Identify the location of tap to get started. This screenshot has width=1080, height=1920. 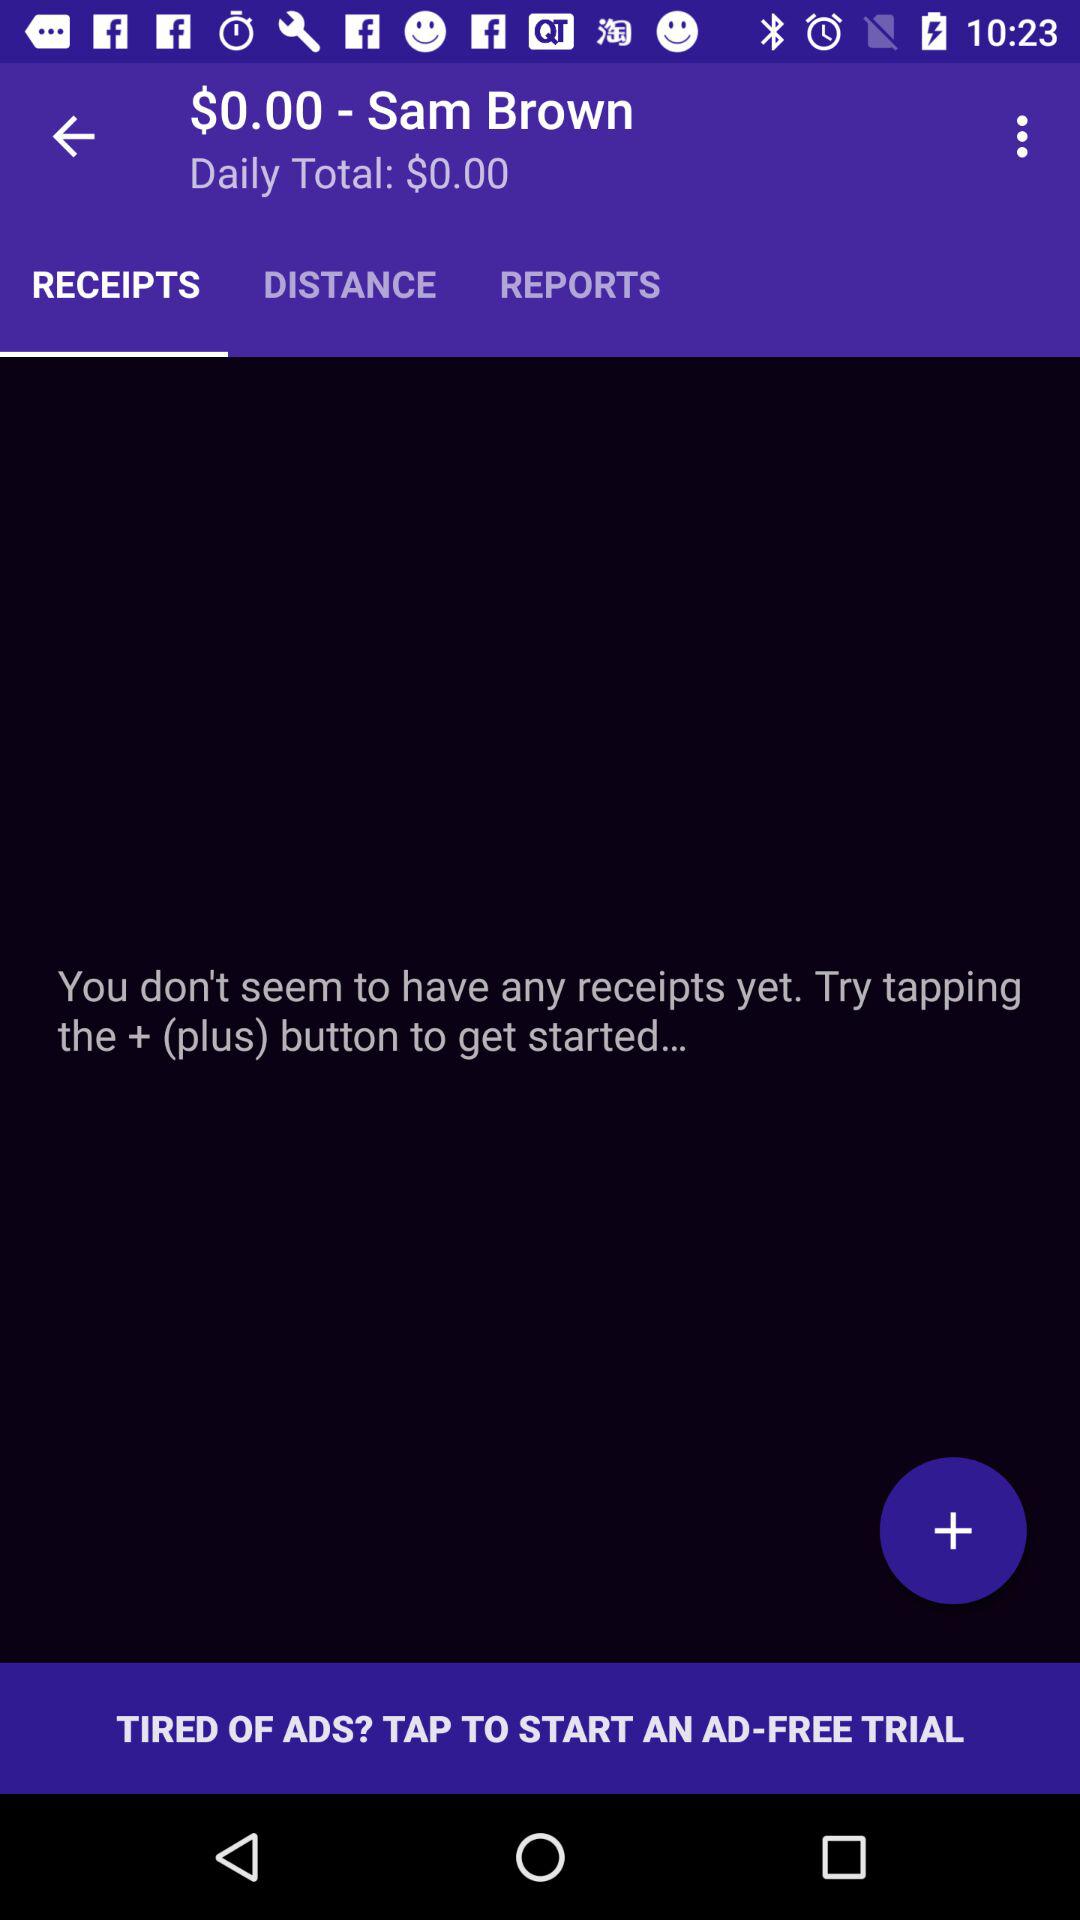
(953, 1530).